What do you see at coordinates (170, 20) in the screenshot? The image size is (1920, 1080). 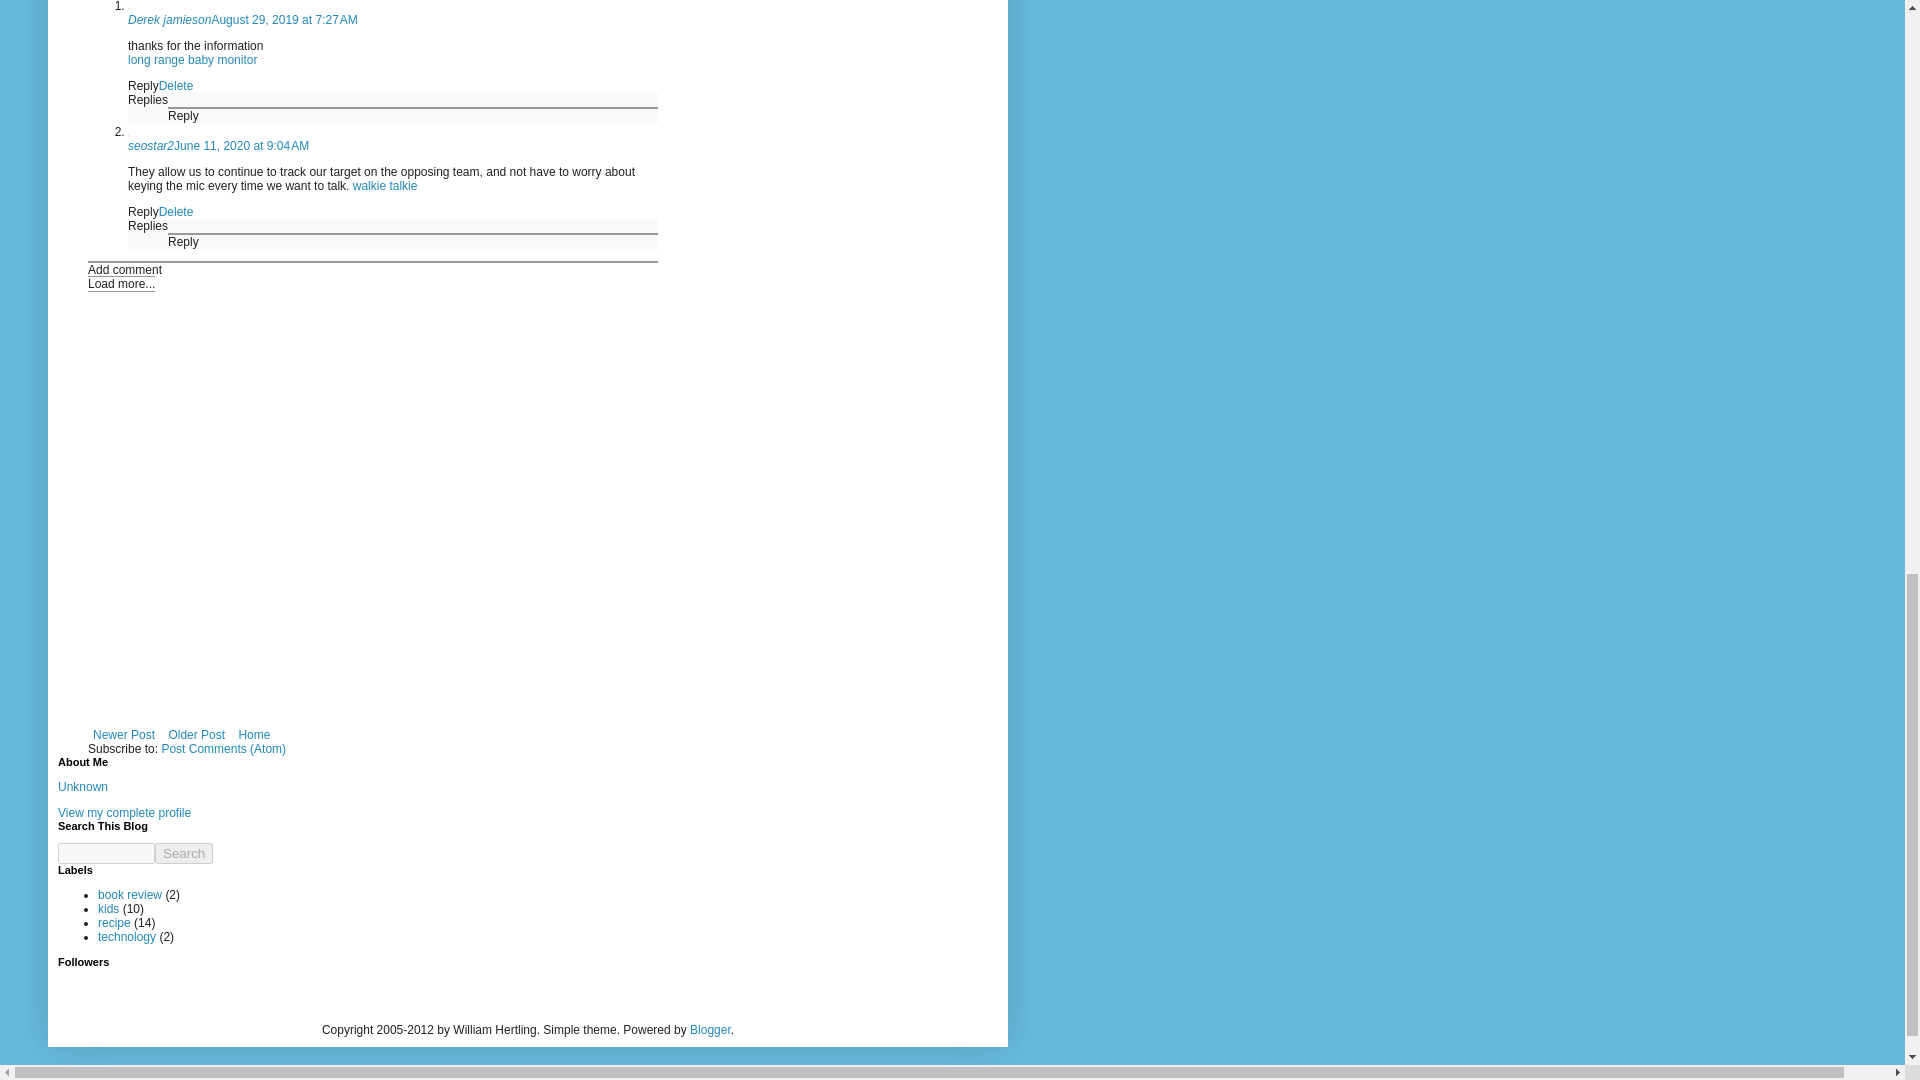 I see `Derek jamieson` at bounding box center [170, 20].